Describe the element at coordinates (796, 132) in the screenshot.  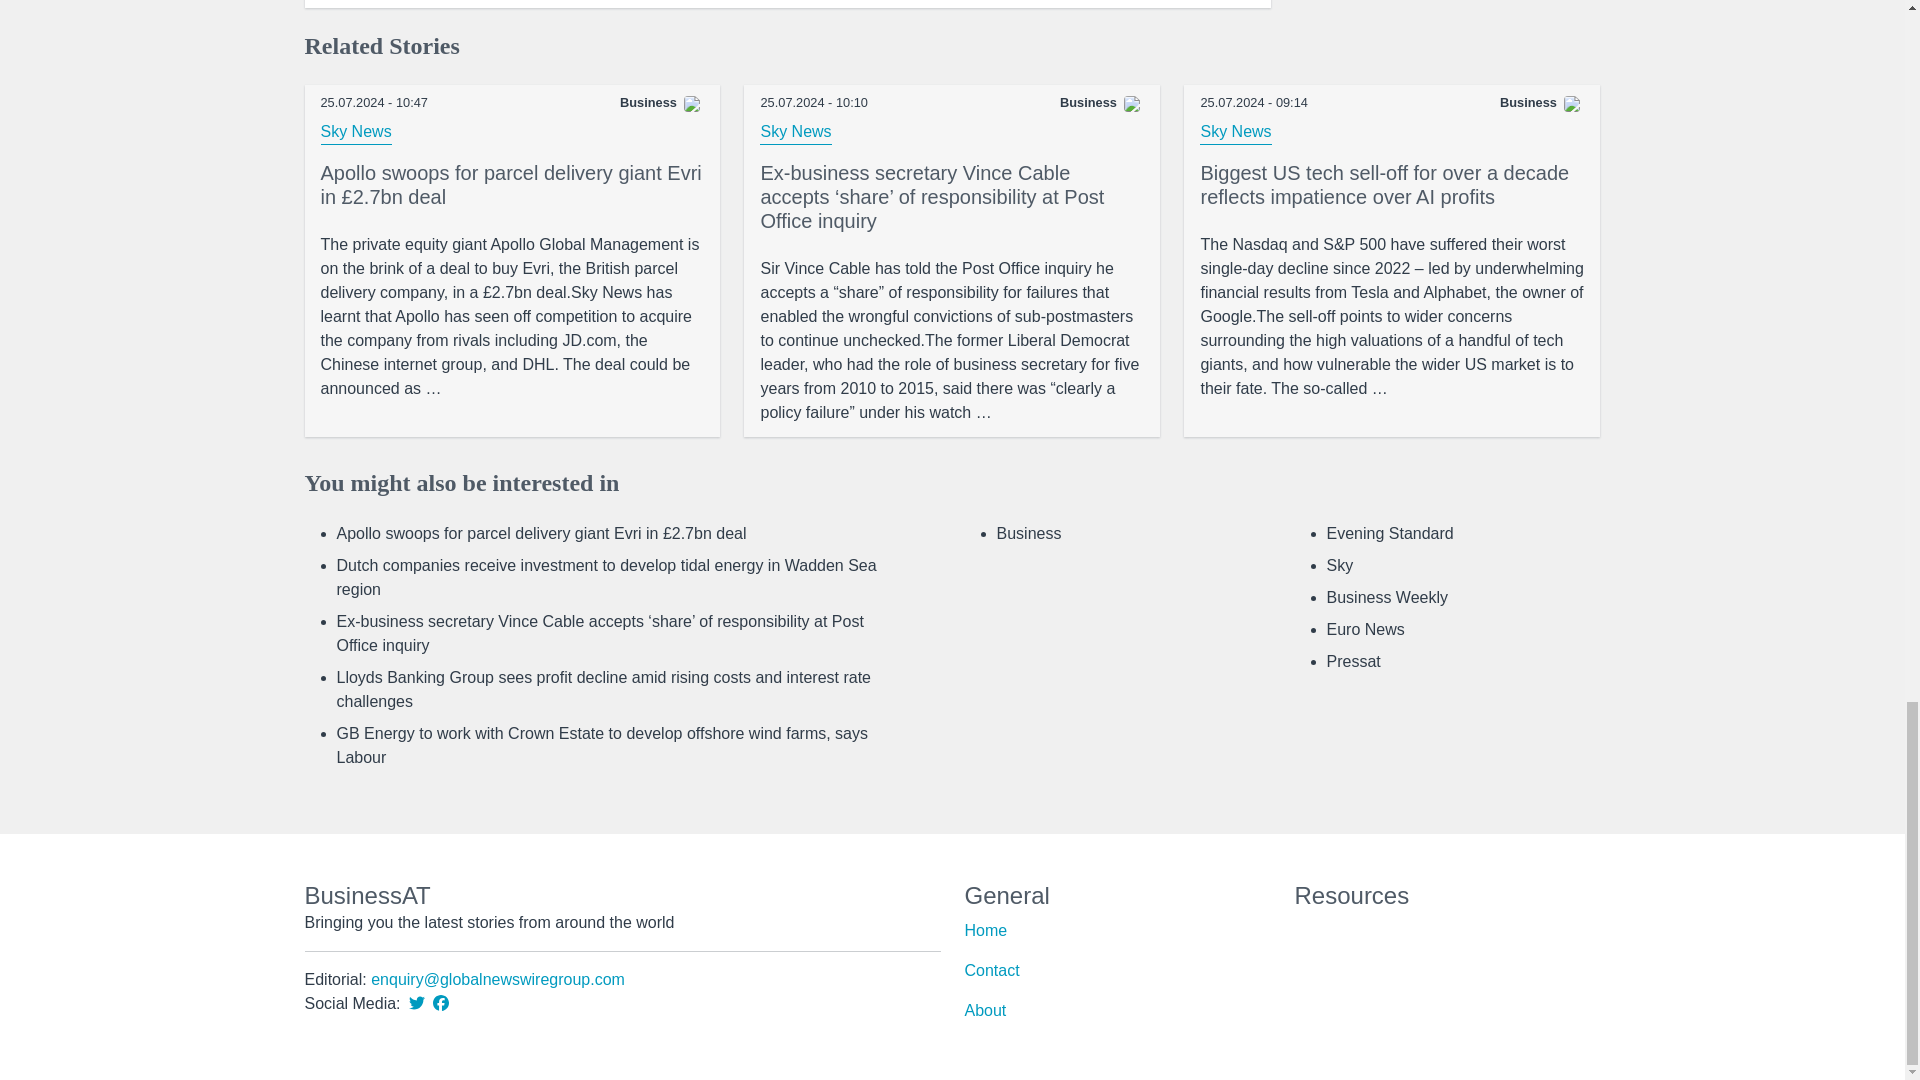
I see `Sky News` at that location.